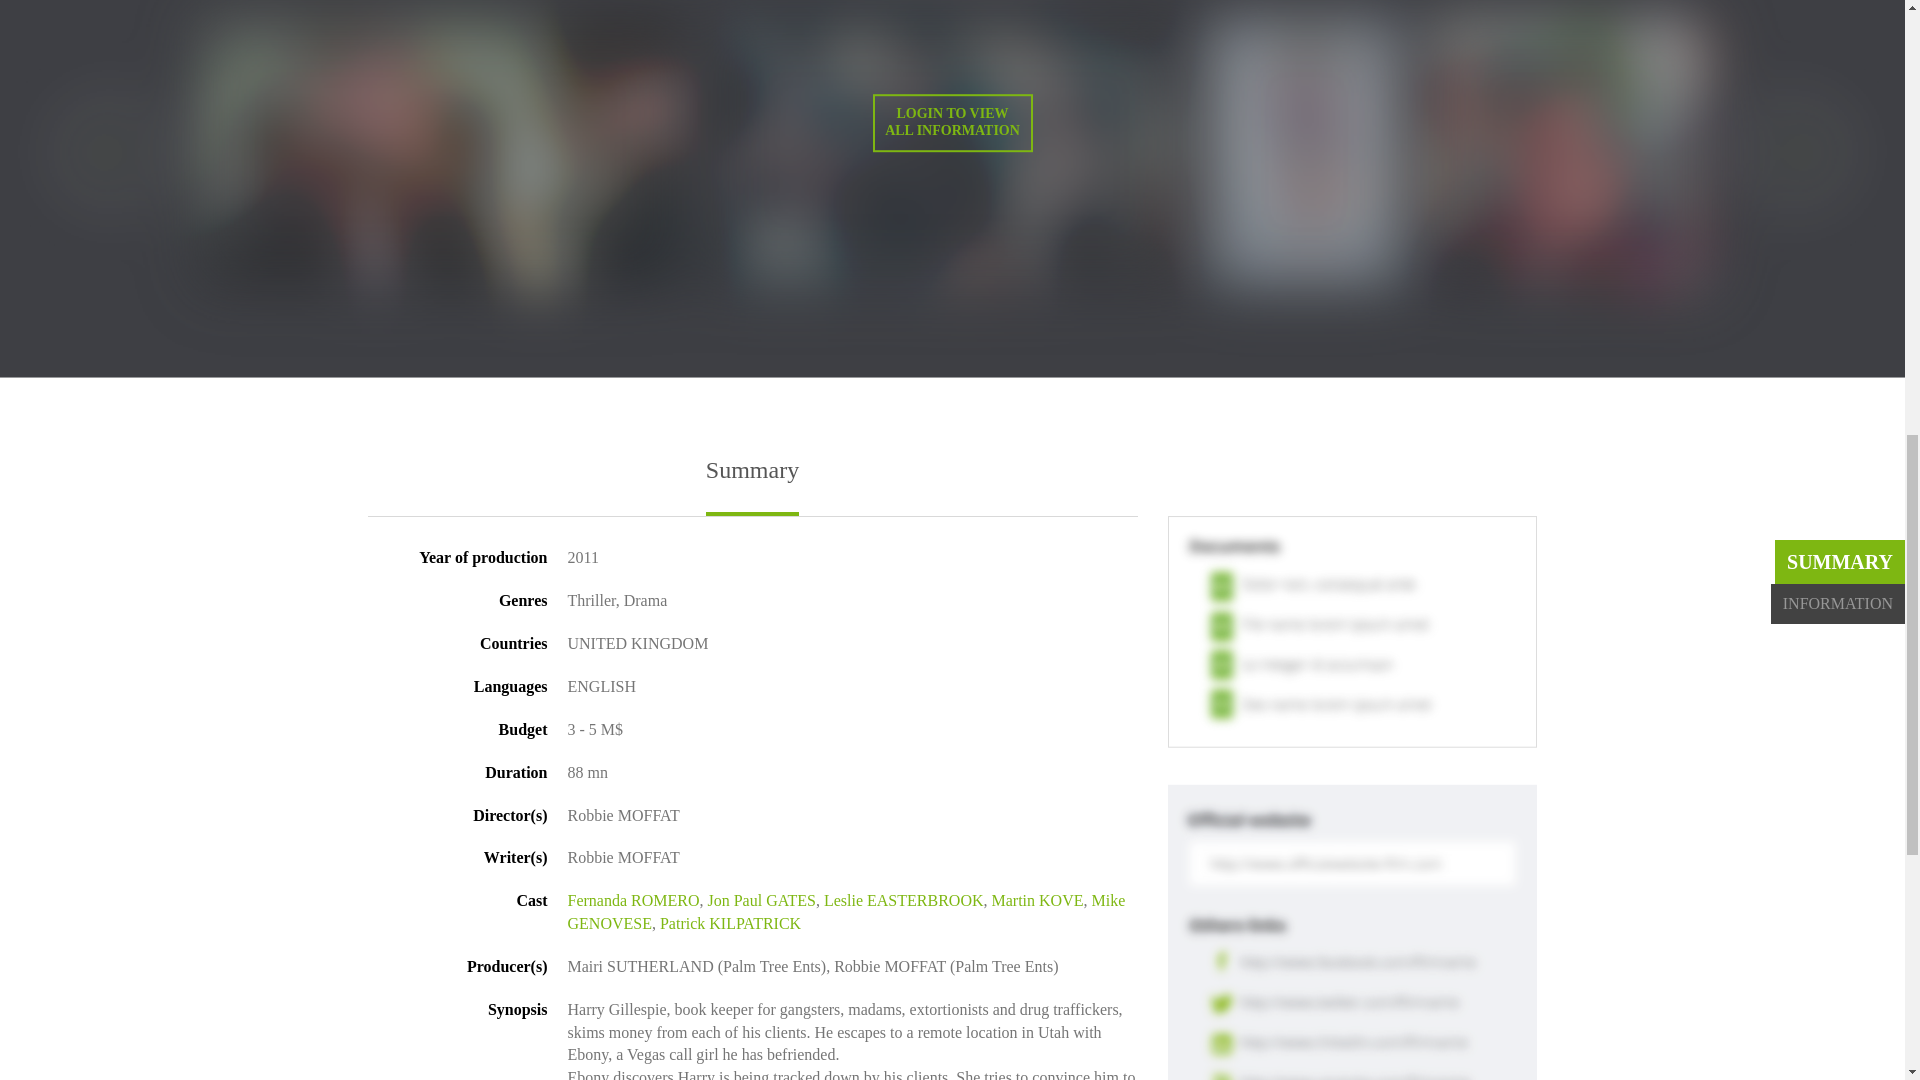 The width and height of the screenshot is (1920, 1080). I want to click on LOGIN TO VIEW ALL INFORMATION, so click(952, 122).